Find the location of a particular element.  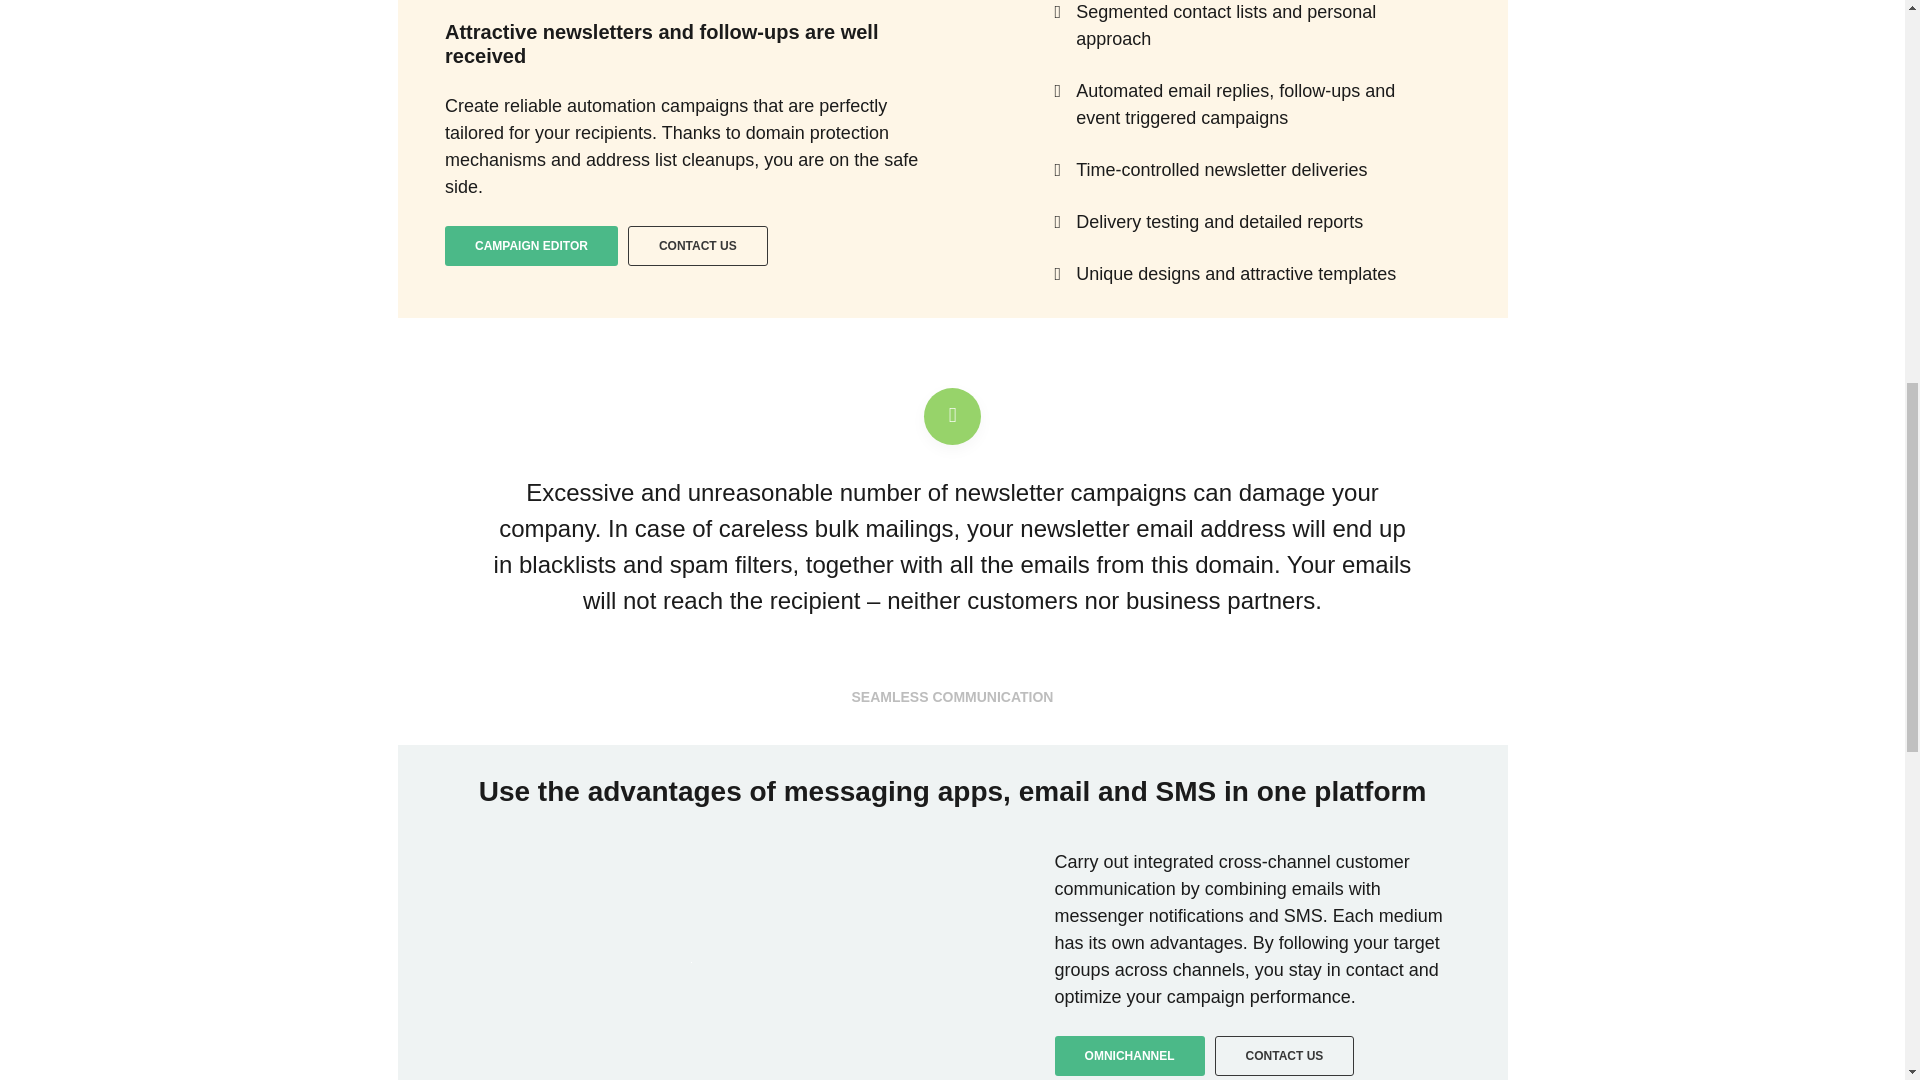

OMNICHANNEL is located at coordinates (1130, 1055).